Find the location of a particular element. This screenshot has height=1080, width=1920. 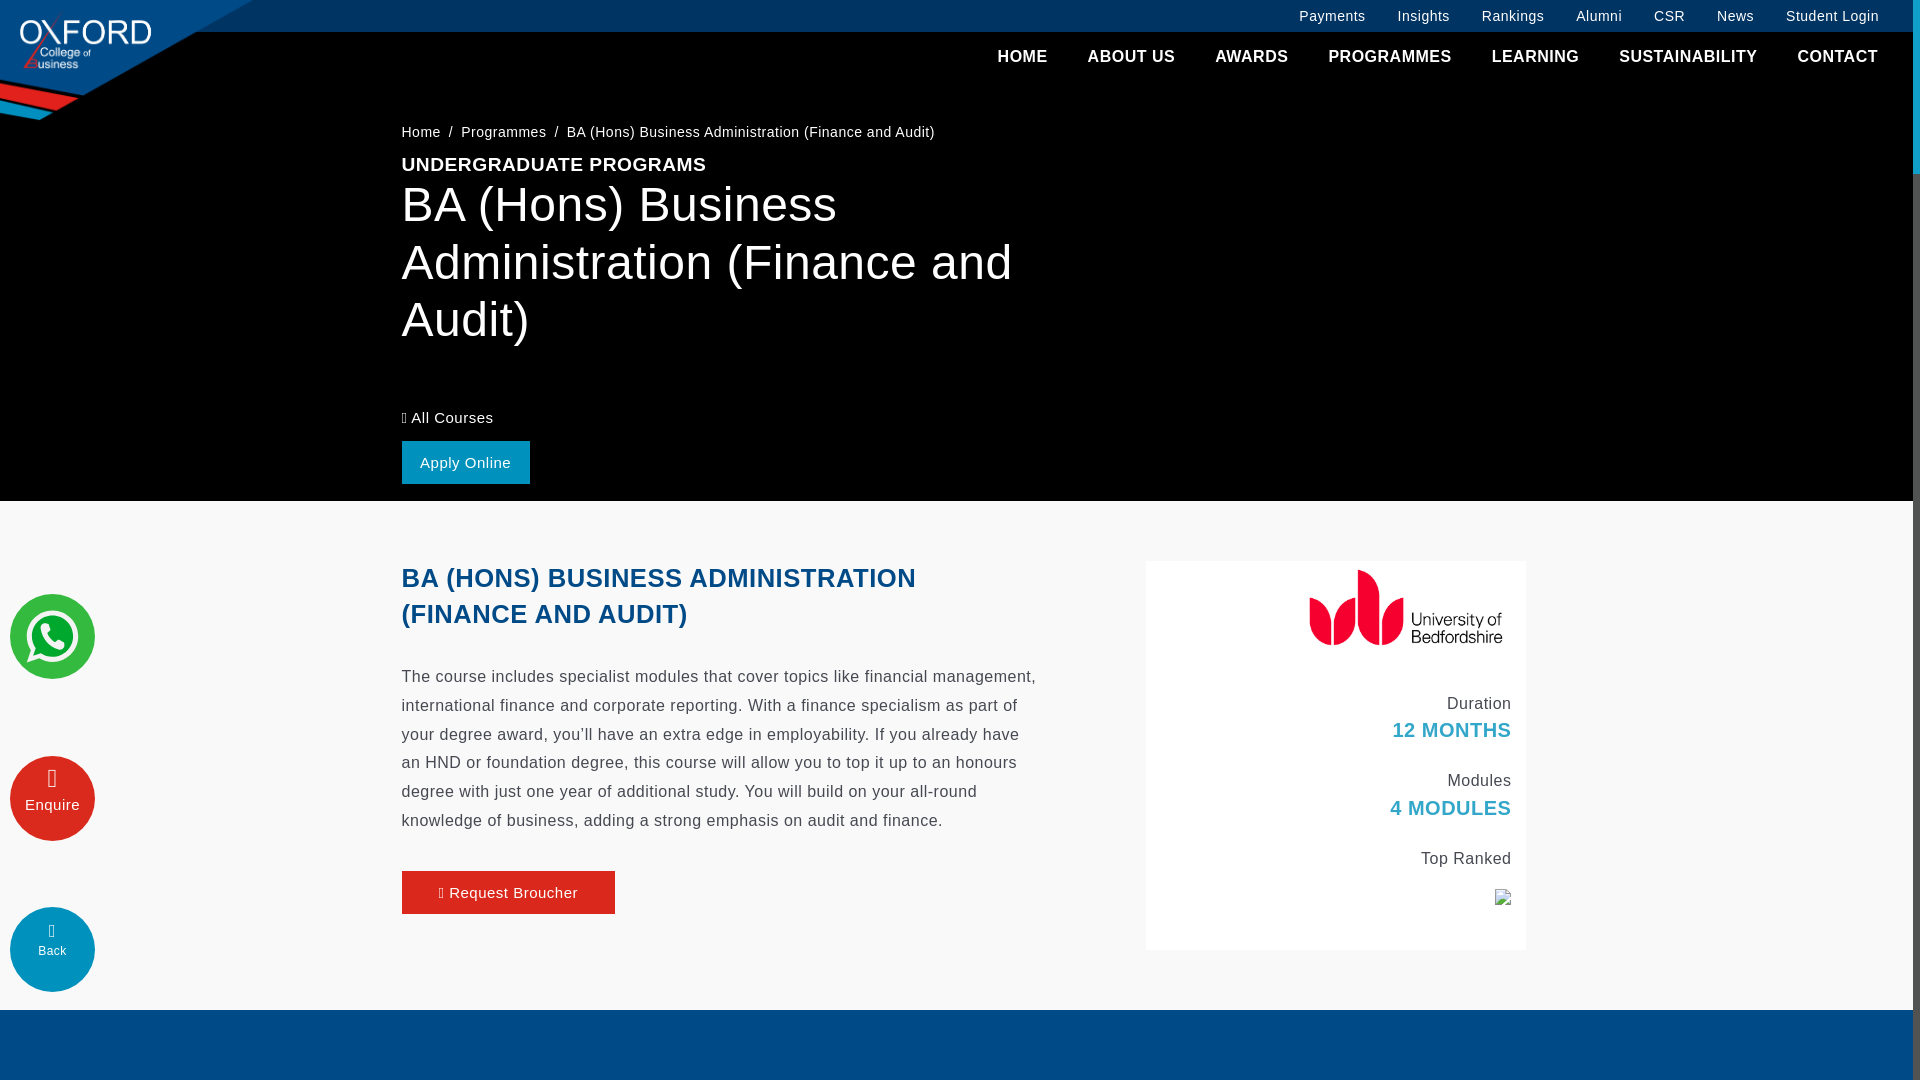

Programmes is located at coordinates (502, 132).